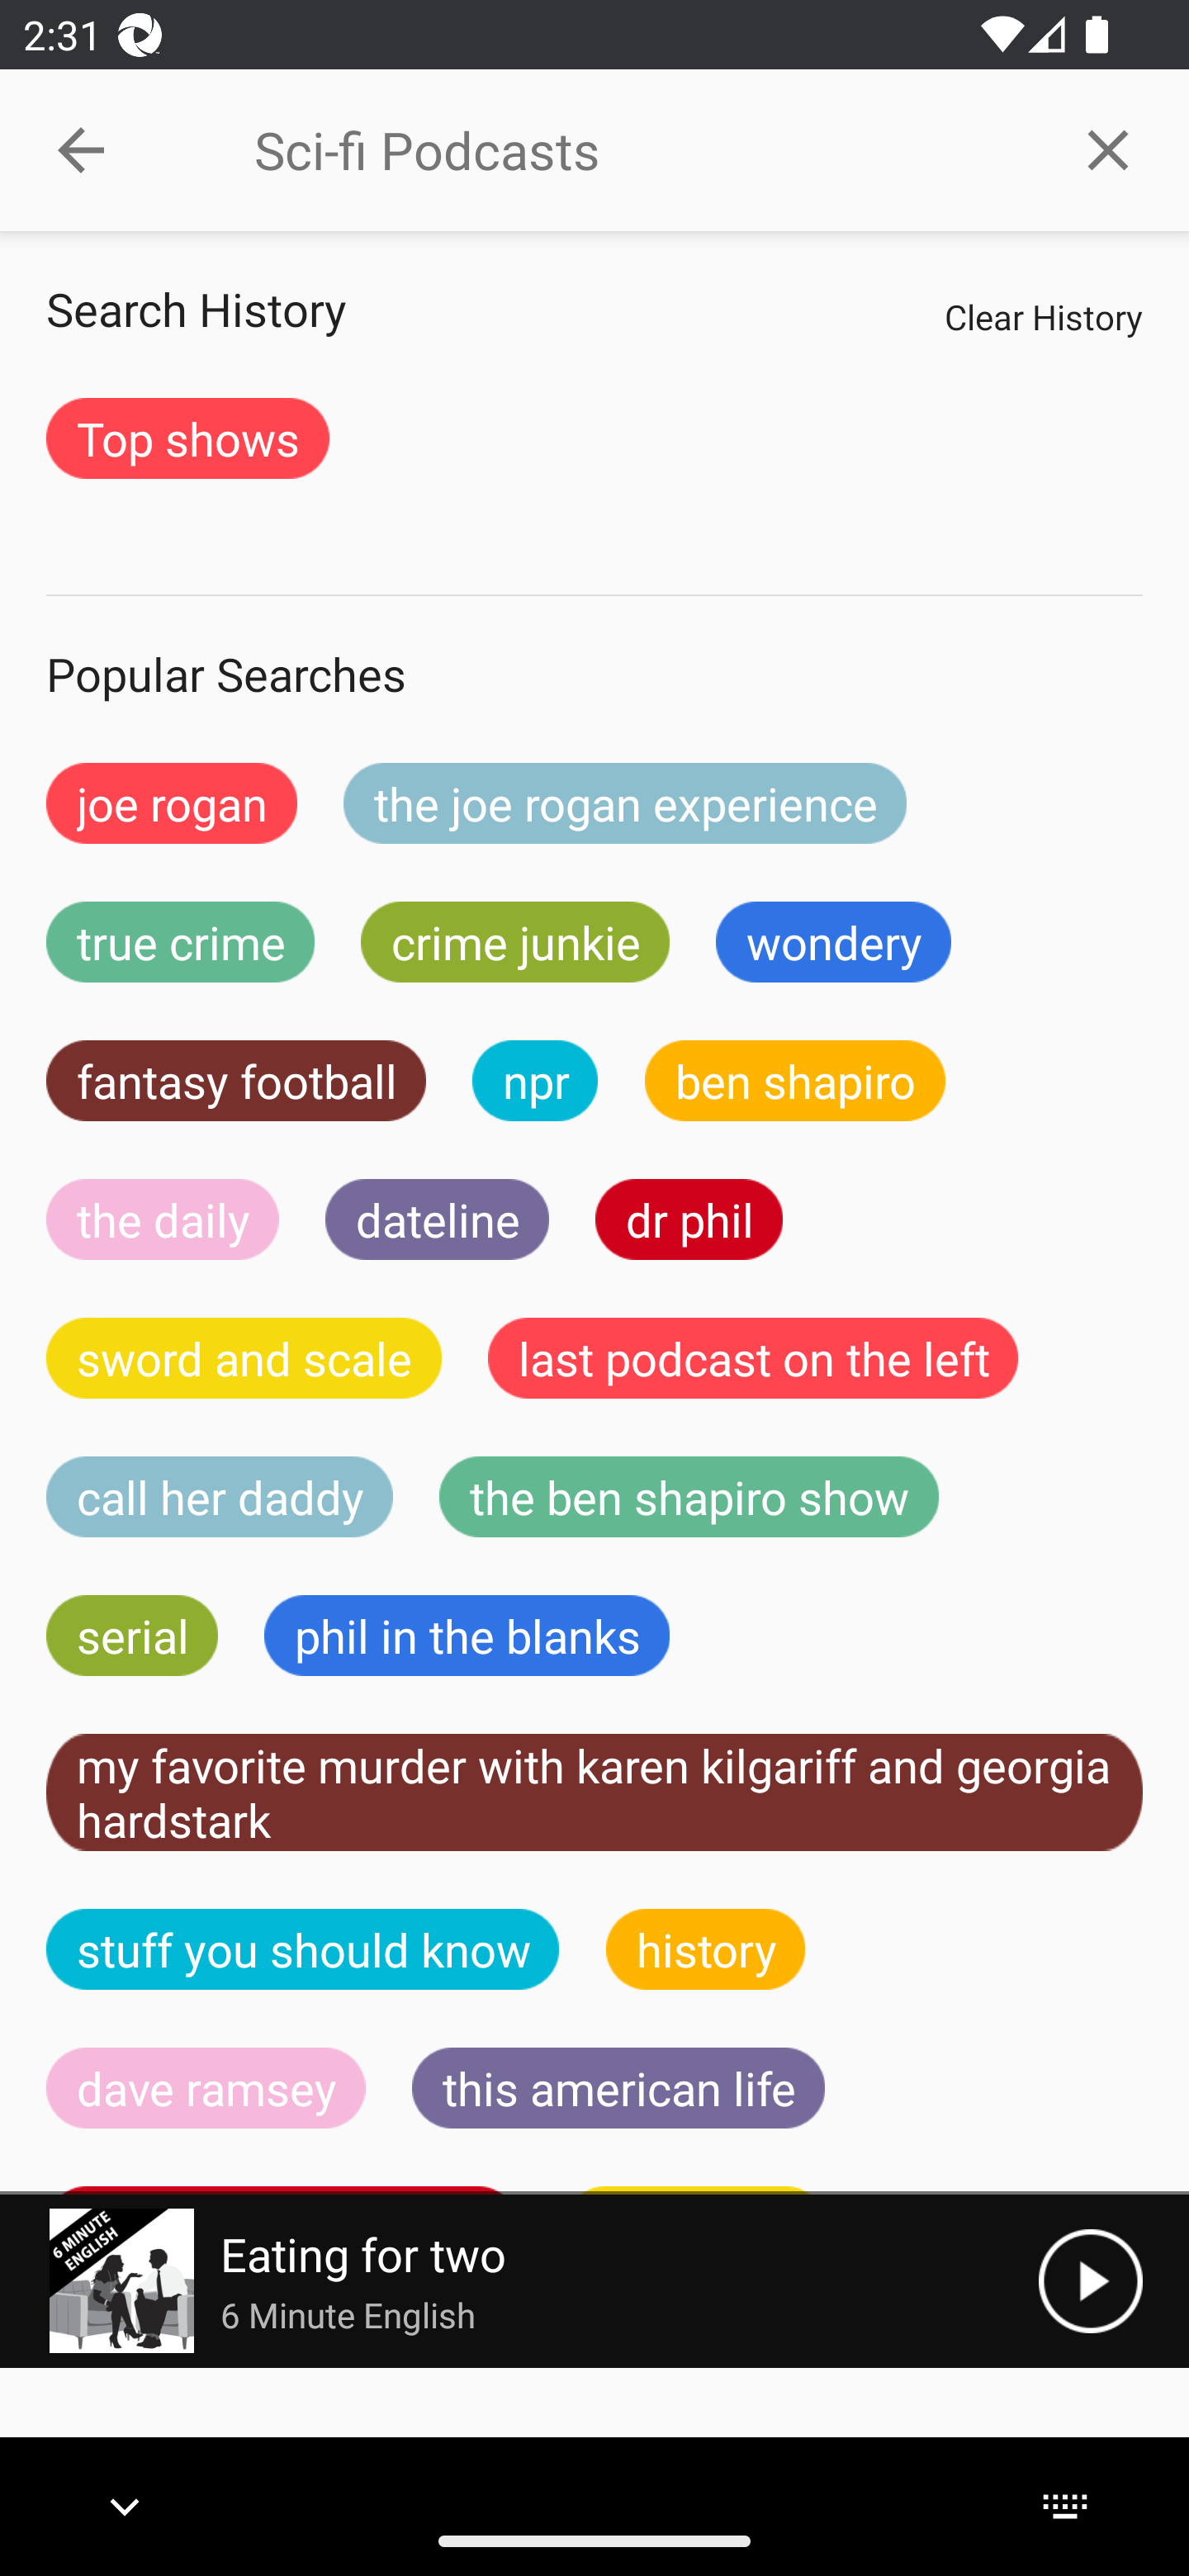  Describe the element at coordinates (706, 1949) in the screenshot. I see `history` at that location.